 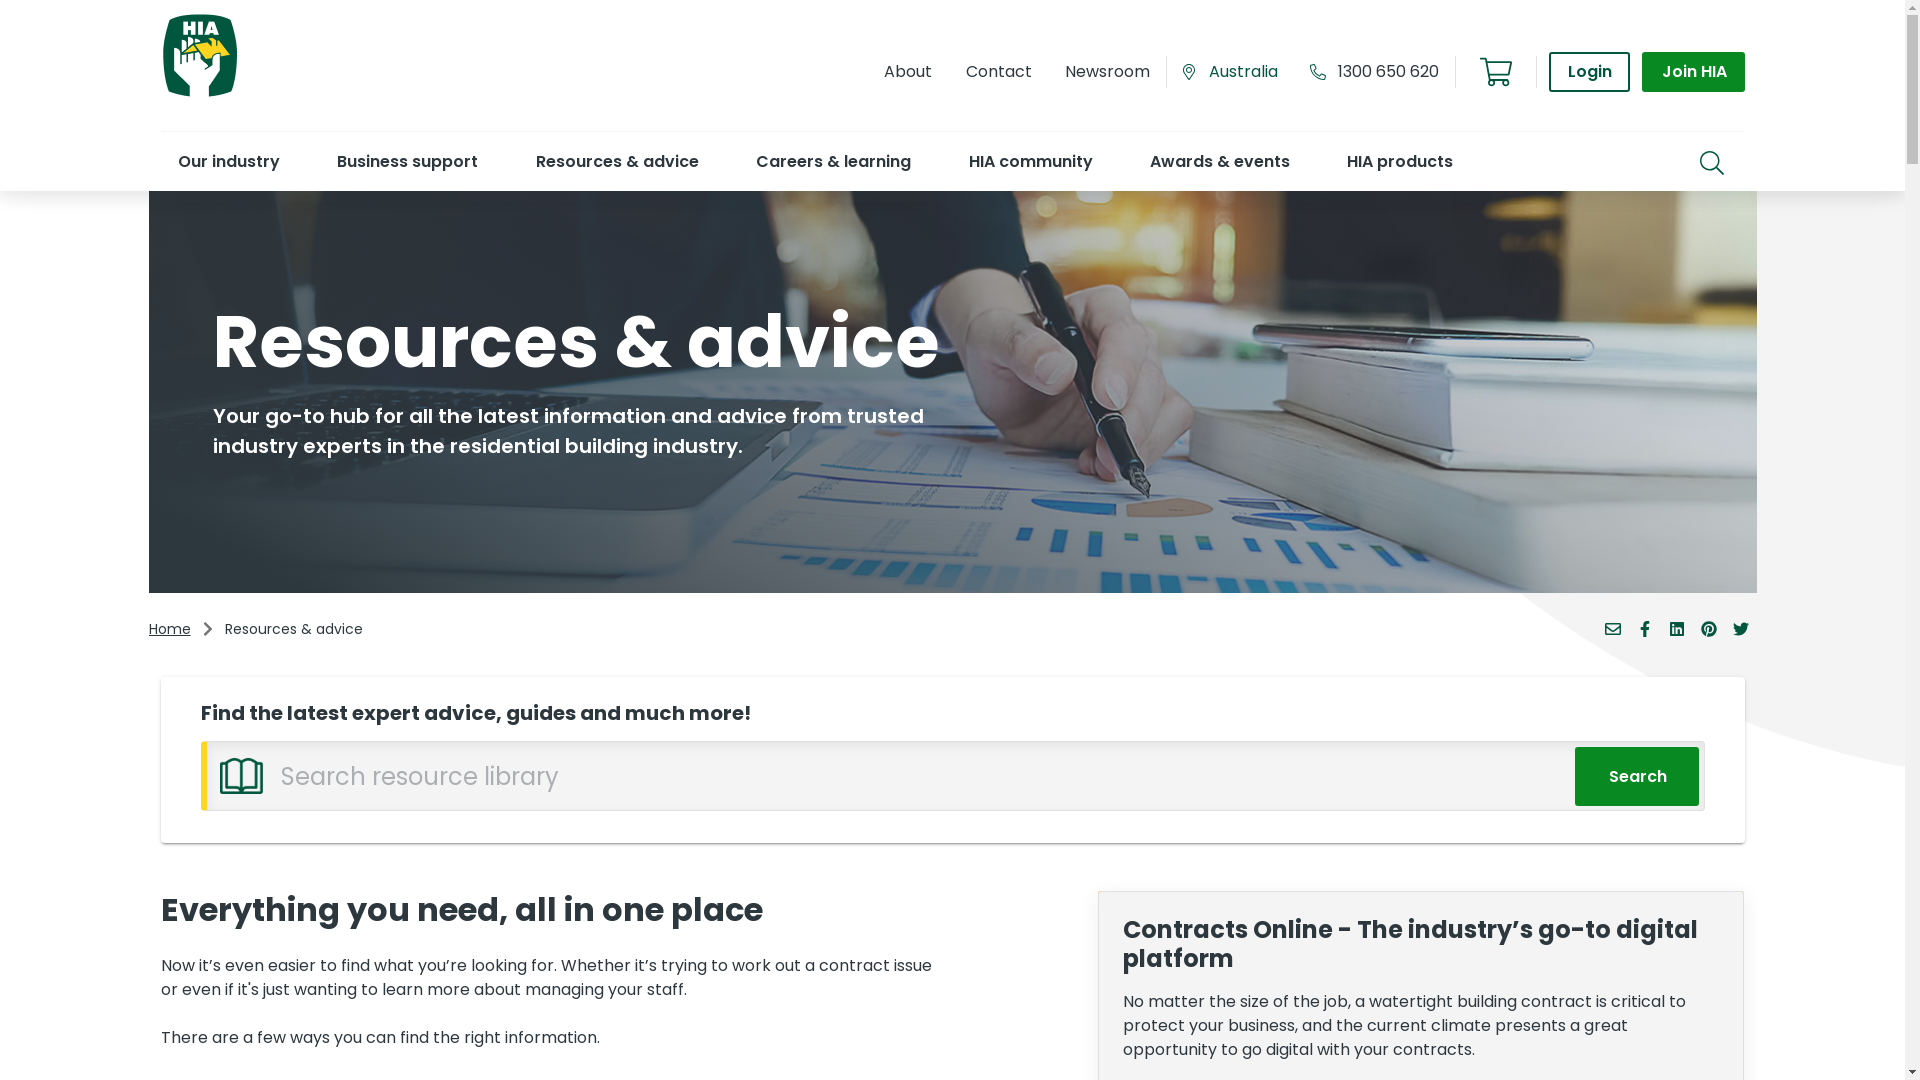 What do you see at coordinates (1693, 72) in the screenshot?
I see `Join HIA` at bounding box center [1693, 72].